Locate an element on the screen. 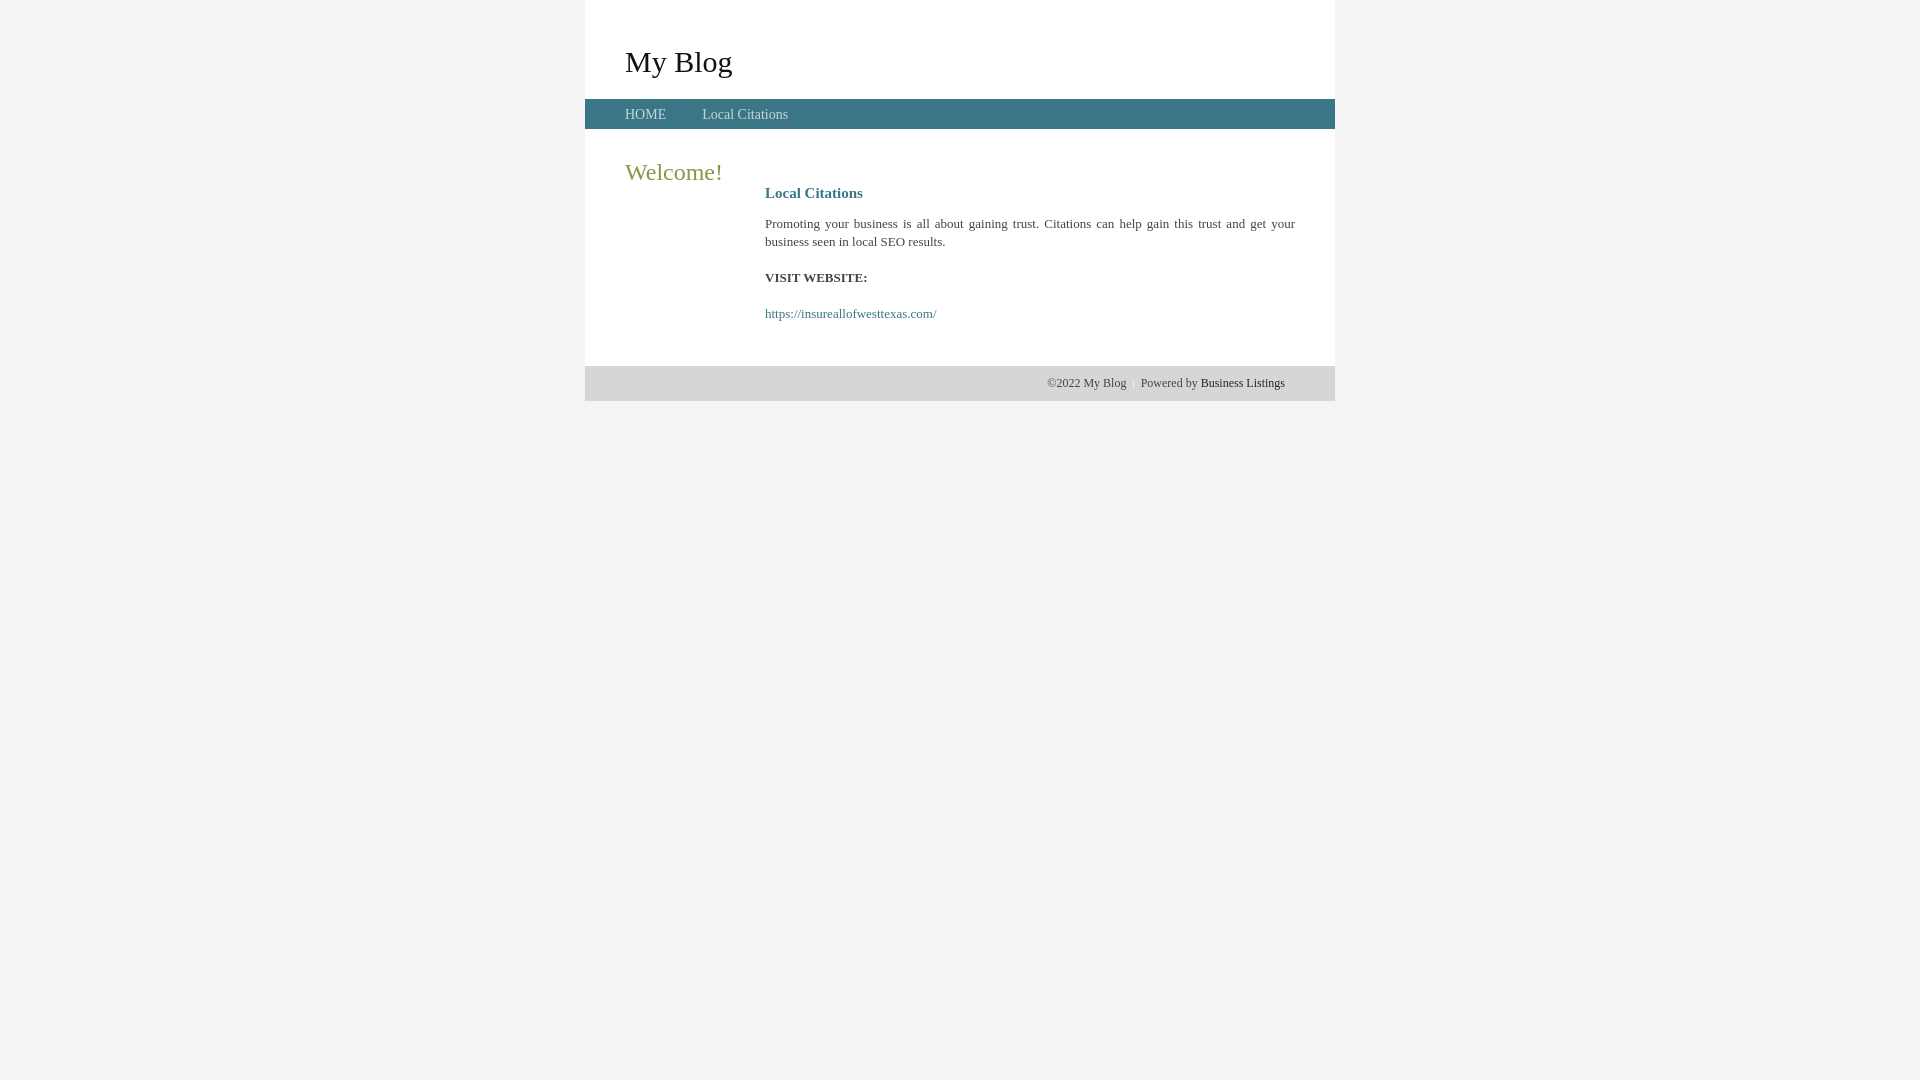 This screenshot has width=1920, height=1080. My Blog is located at coordinates (679, 61).